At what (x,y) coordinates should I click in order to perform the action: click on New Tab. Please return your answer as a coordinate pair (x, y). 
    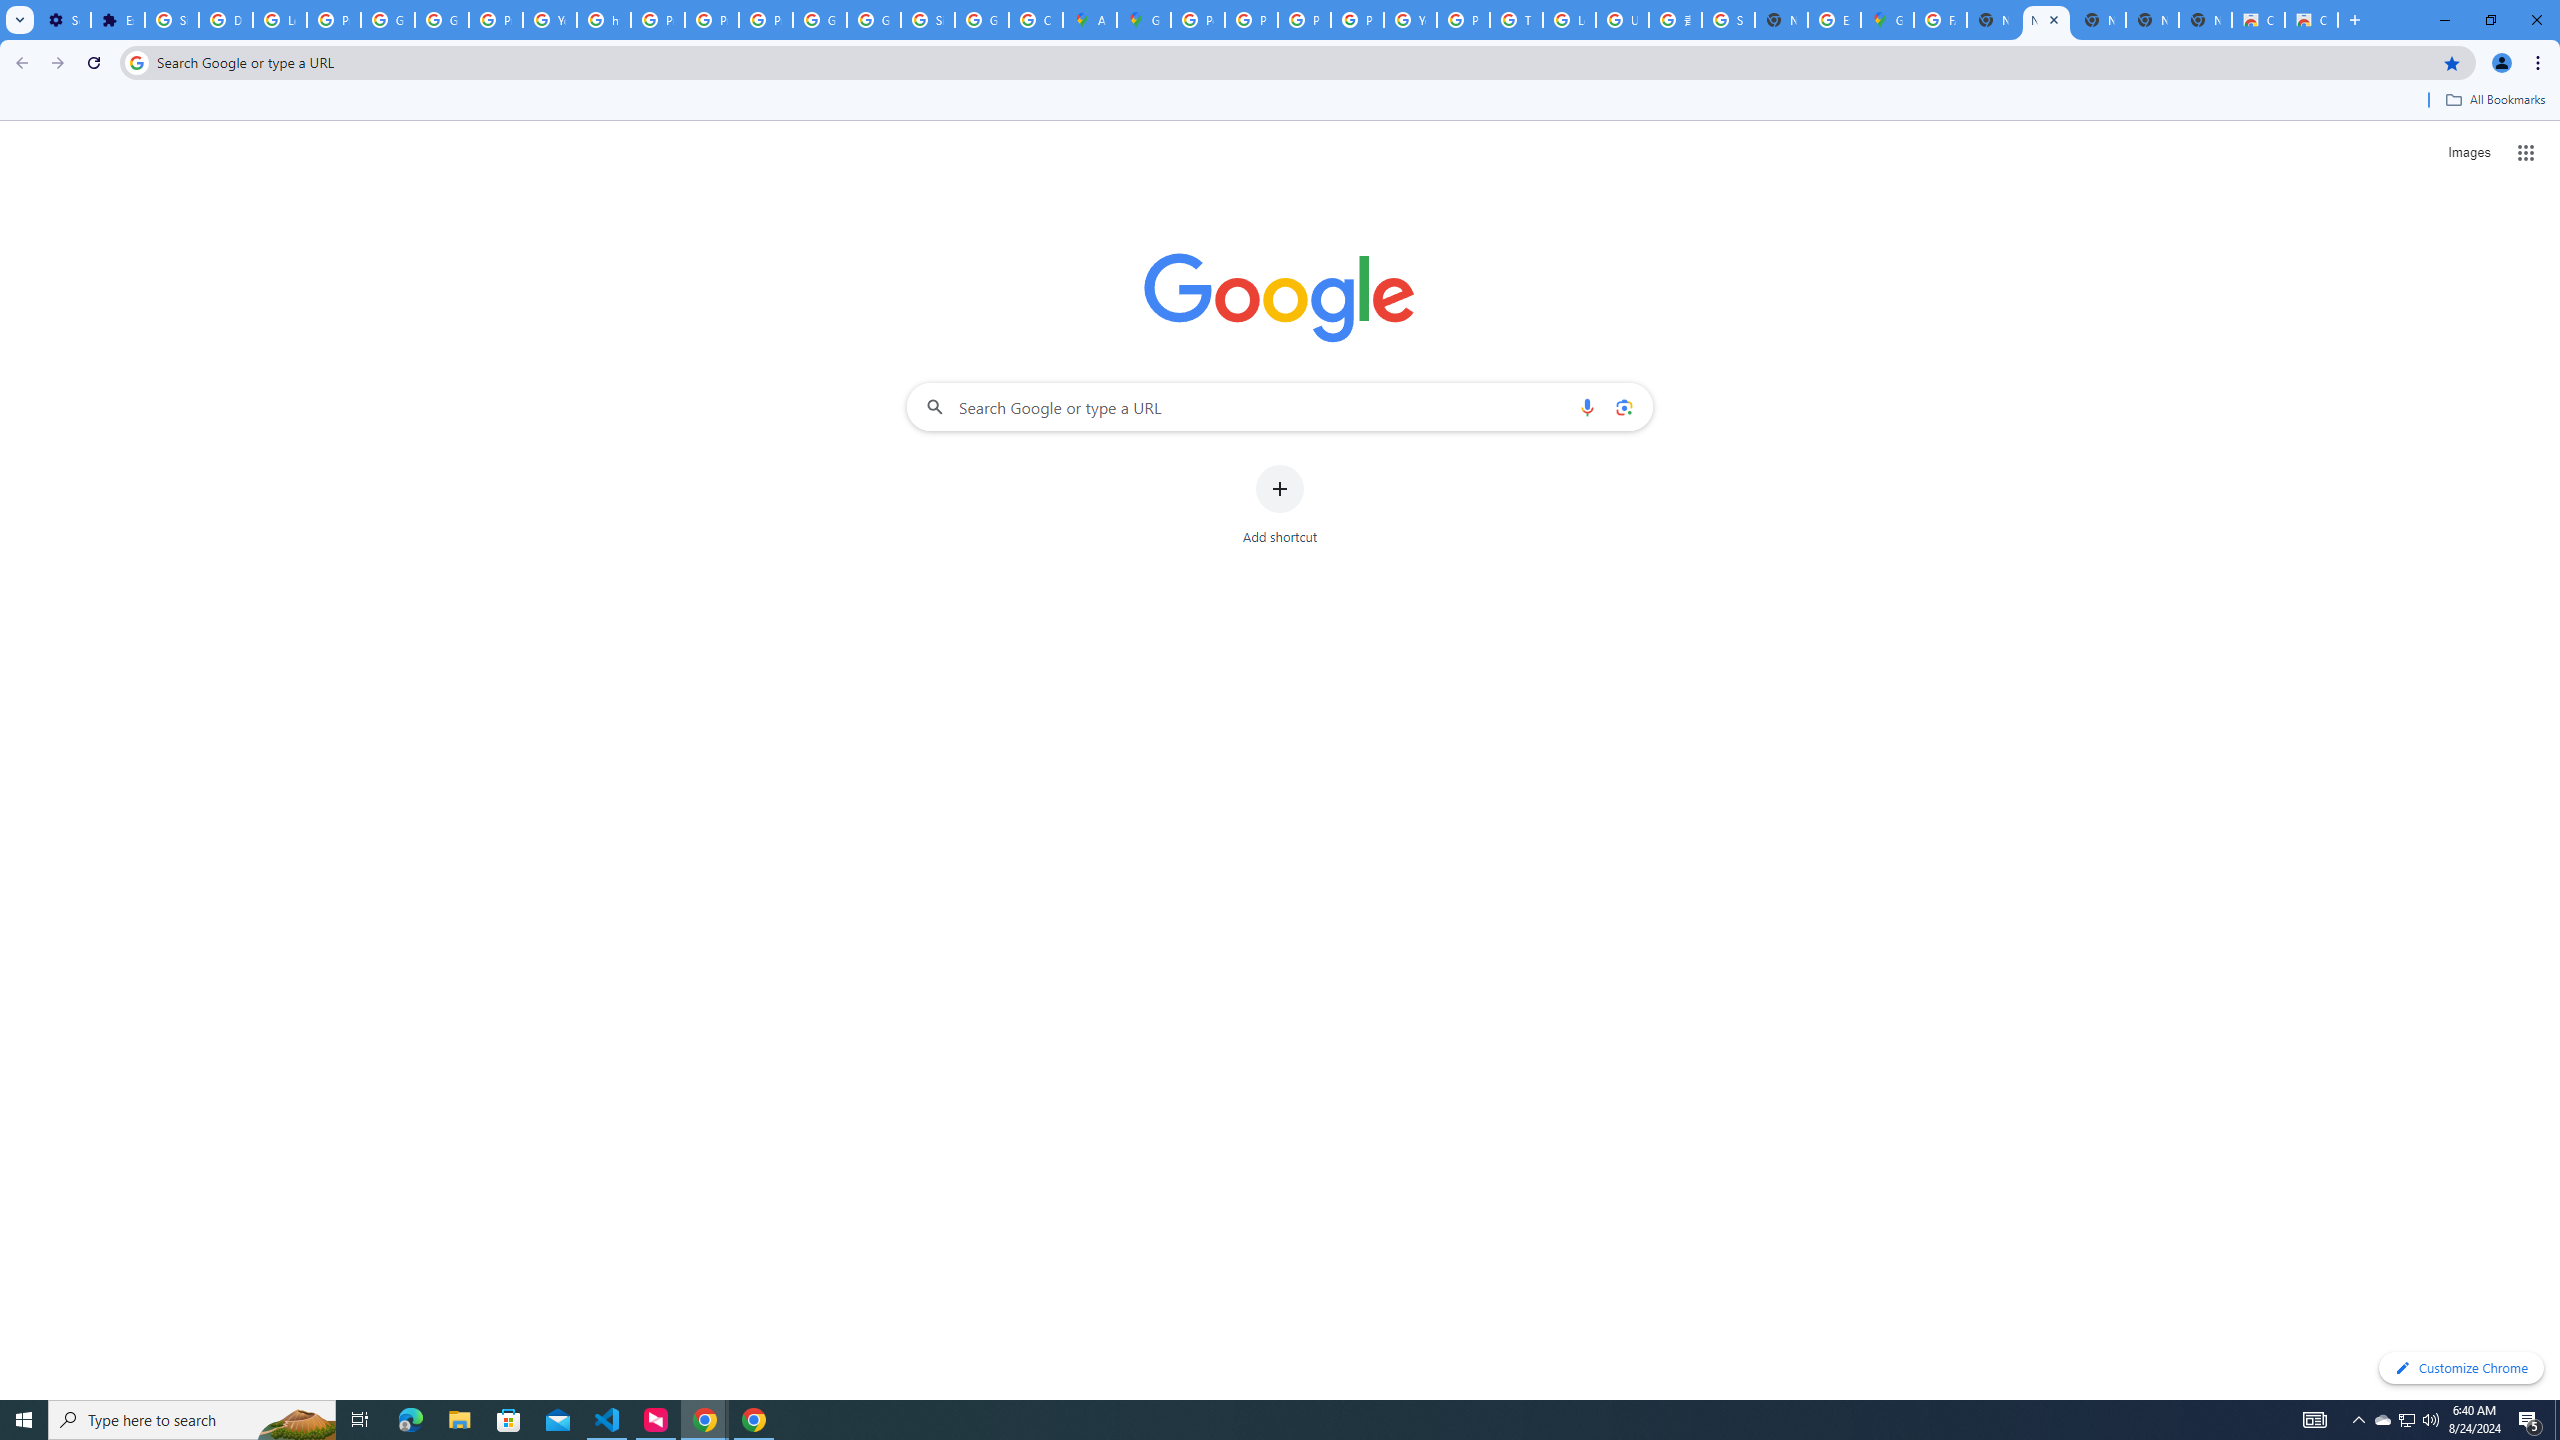
    Looking at the image, I should click on (1781, 20).